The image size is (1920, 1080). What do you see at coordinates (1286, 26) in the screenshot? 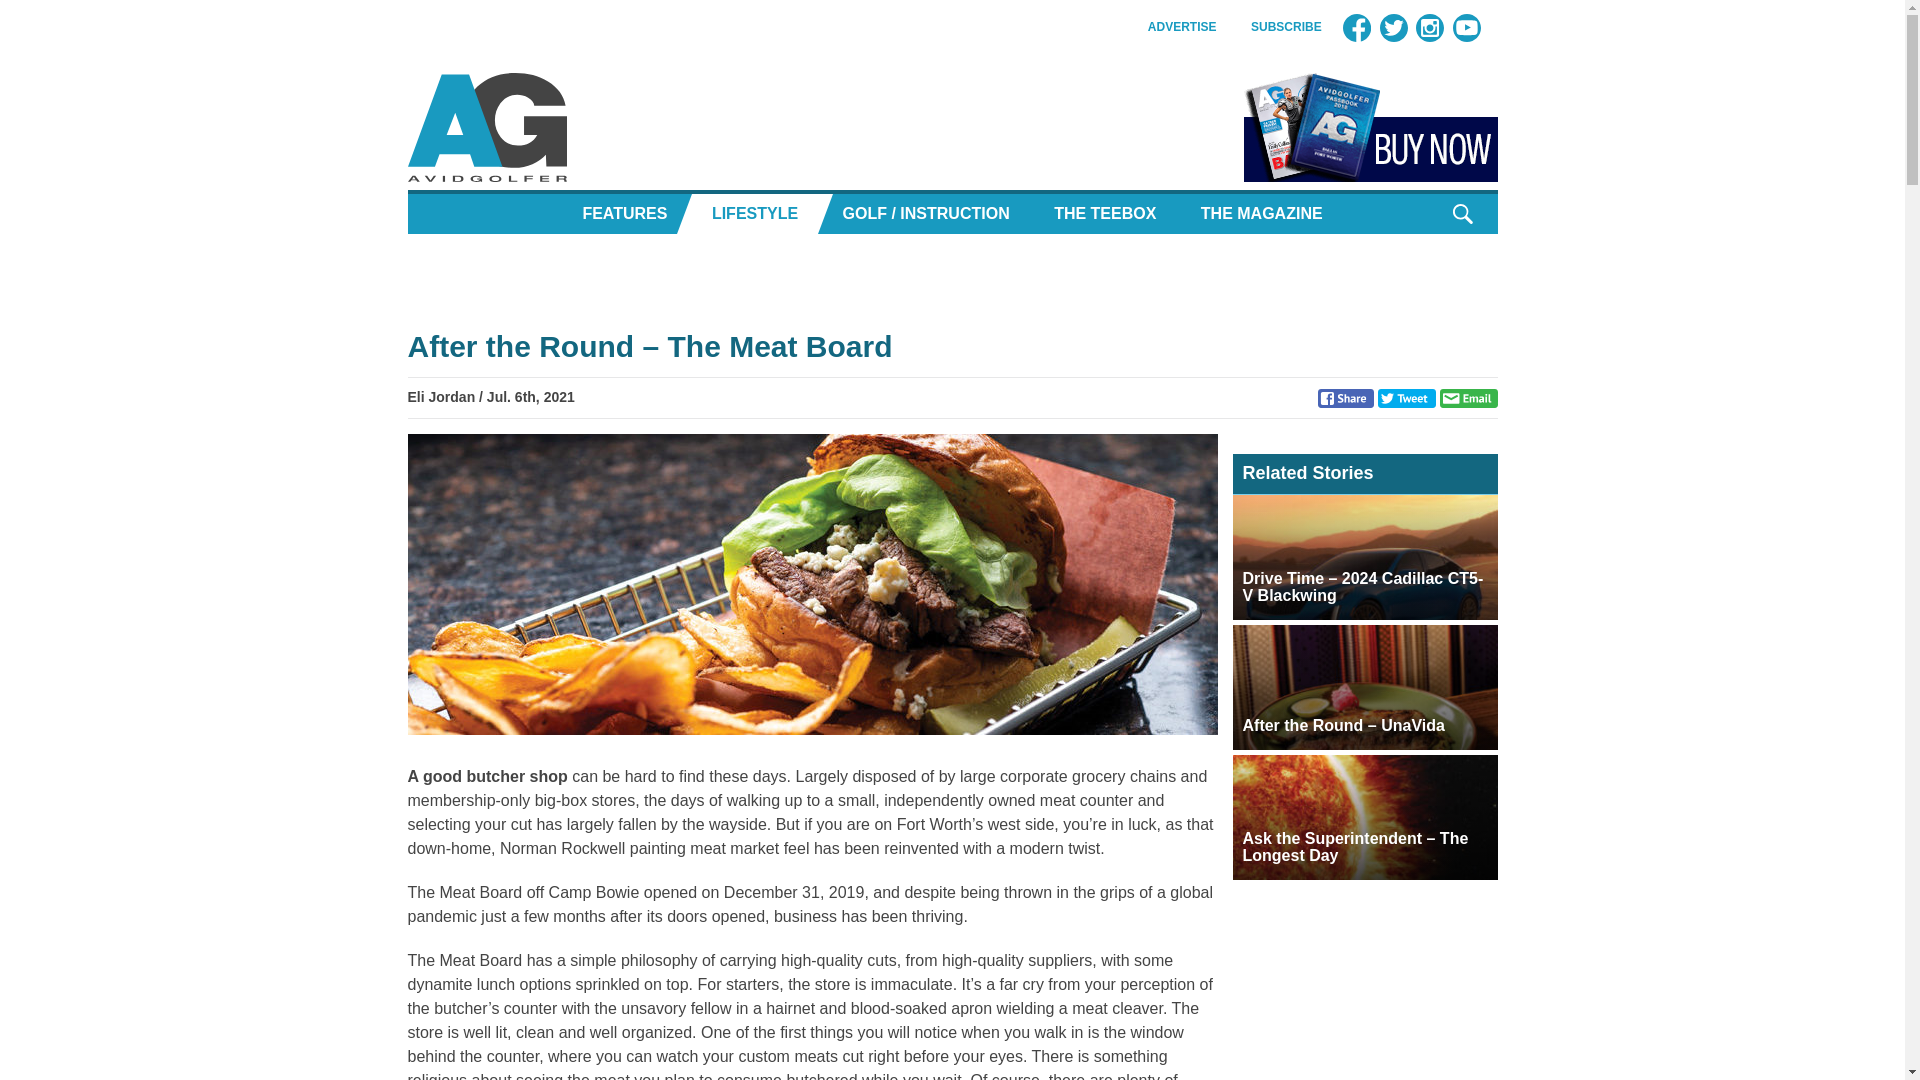
I see `SUBSCRIBE` at bounding box center [1286, 26].